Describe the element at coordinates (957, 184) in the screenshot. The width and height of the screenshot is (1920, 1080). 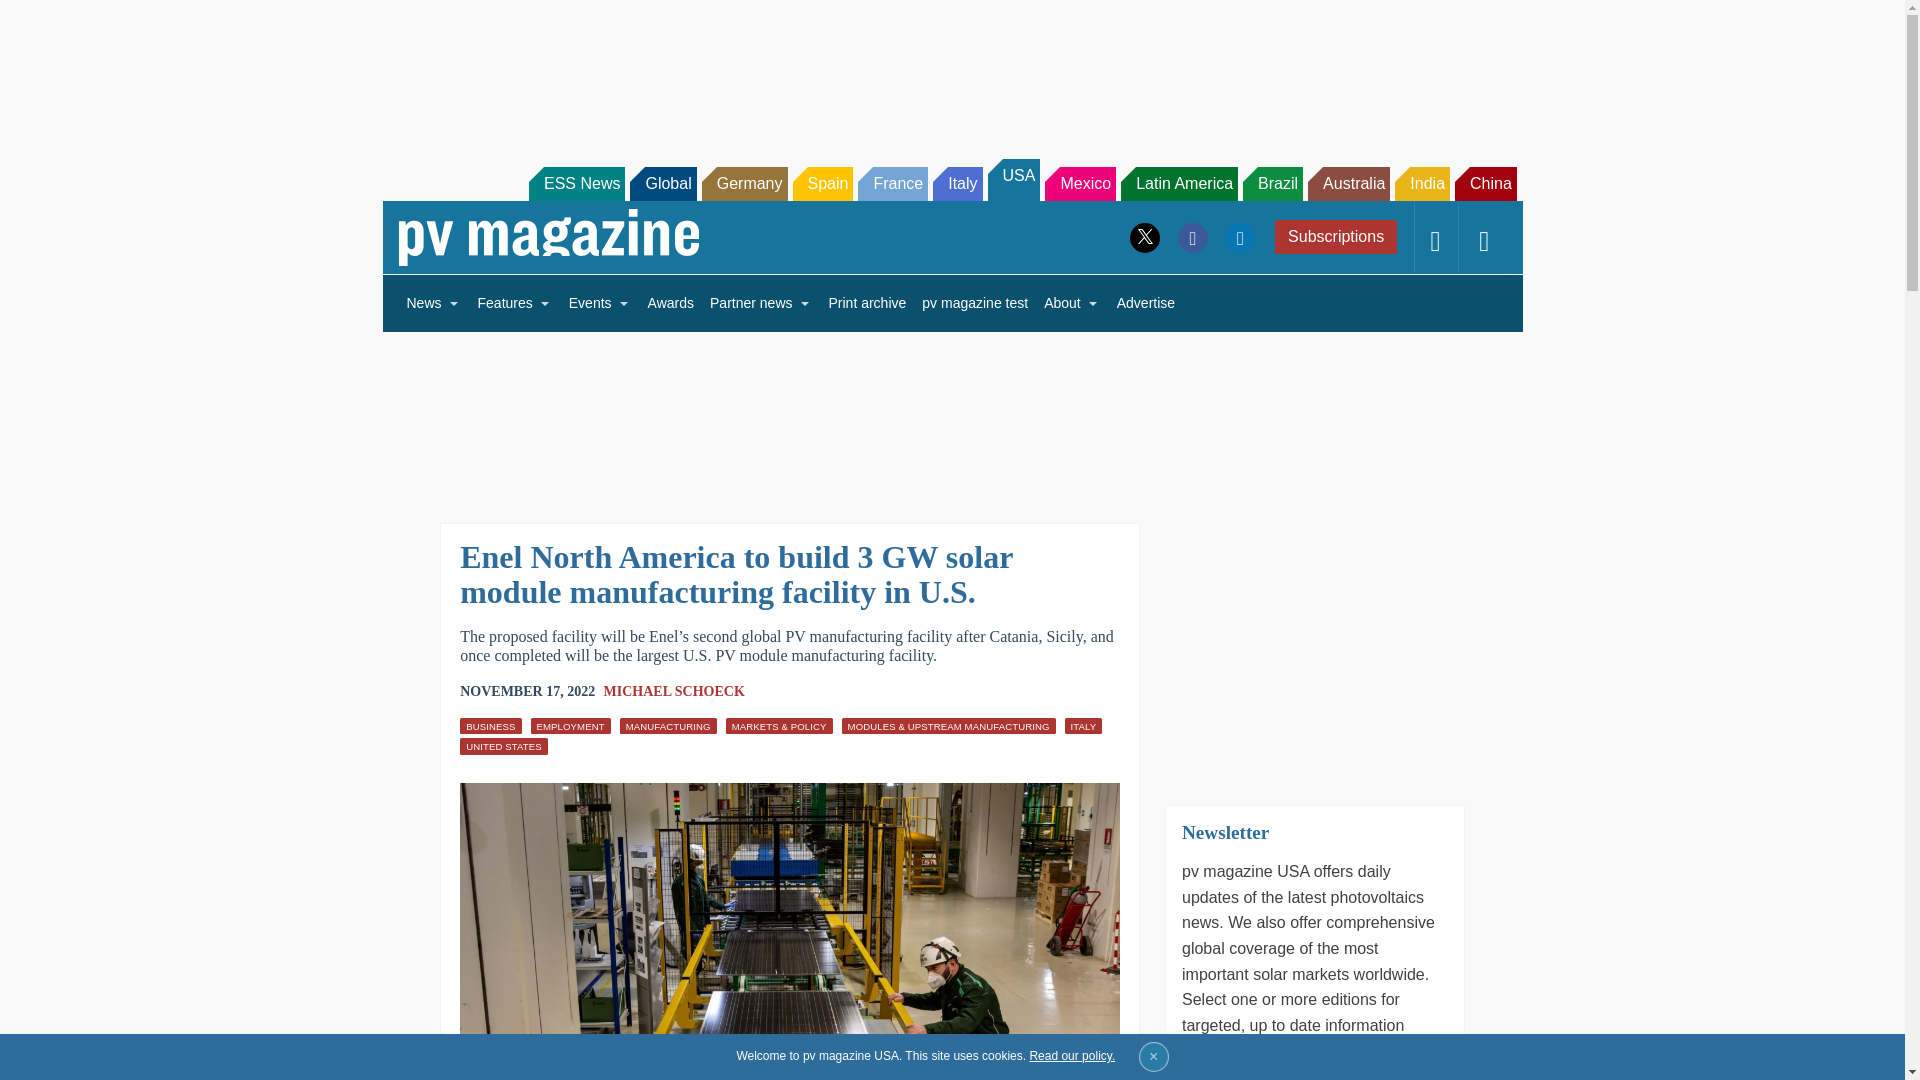
I see `Italy` at that location.